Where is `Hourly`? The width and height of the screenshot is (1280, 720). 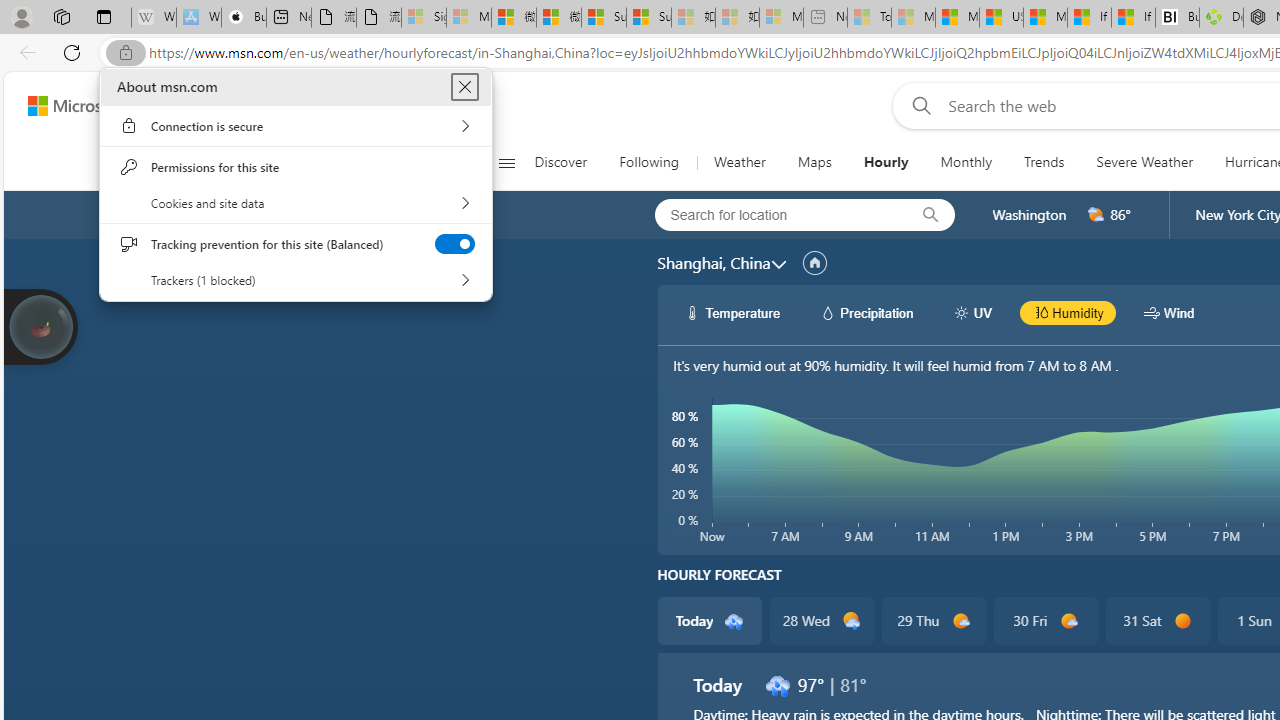
Hourly is located at coordinates (885, 162).